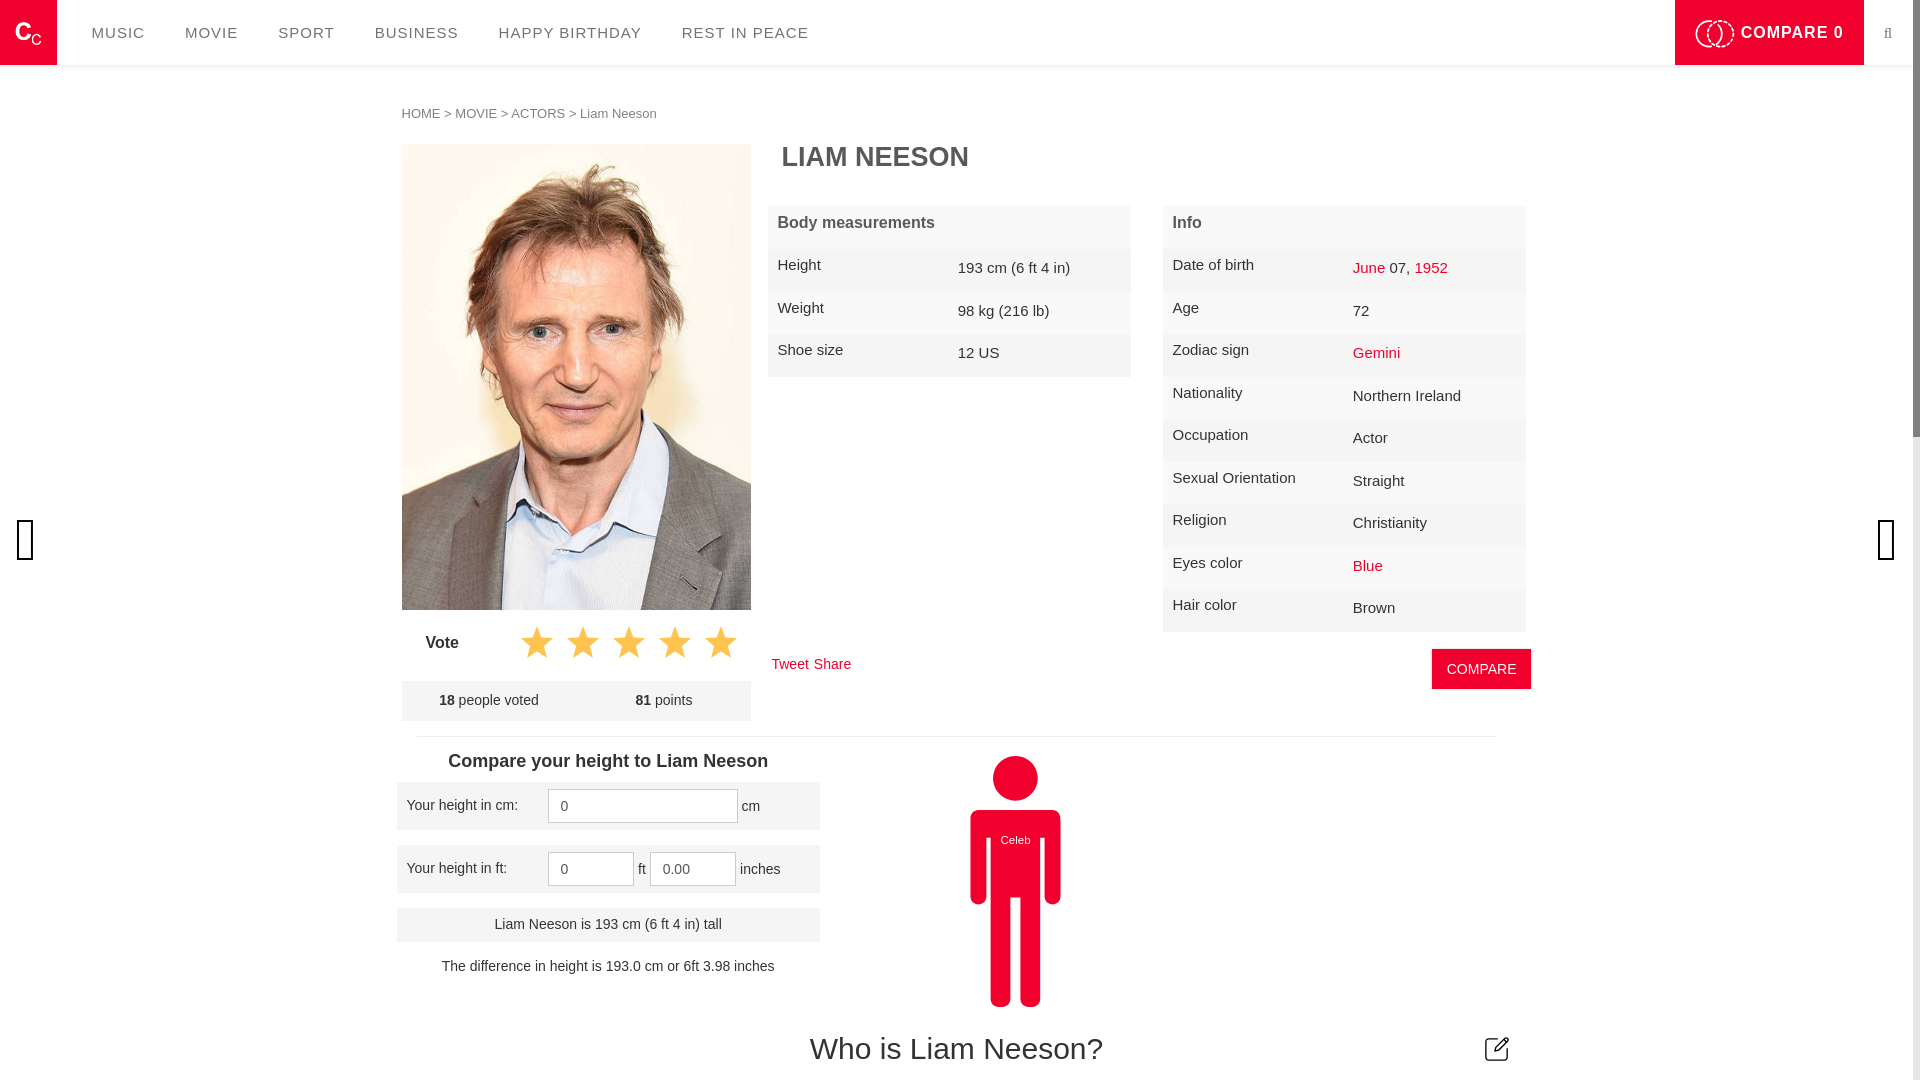  What do you see at coordinates (622, 644) in the screenshot?
I see `3 points` at bounding box center [622, 644].